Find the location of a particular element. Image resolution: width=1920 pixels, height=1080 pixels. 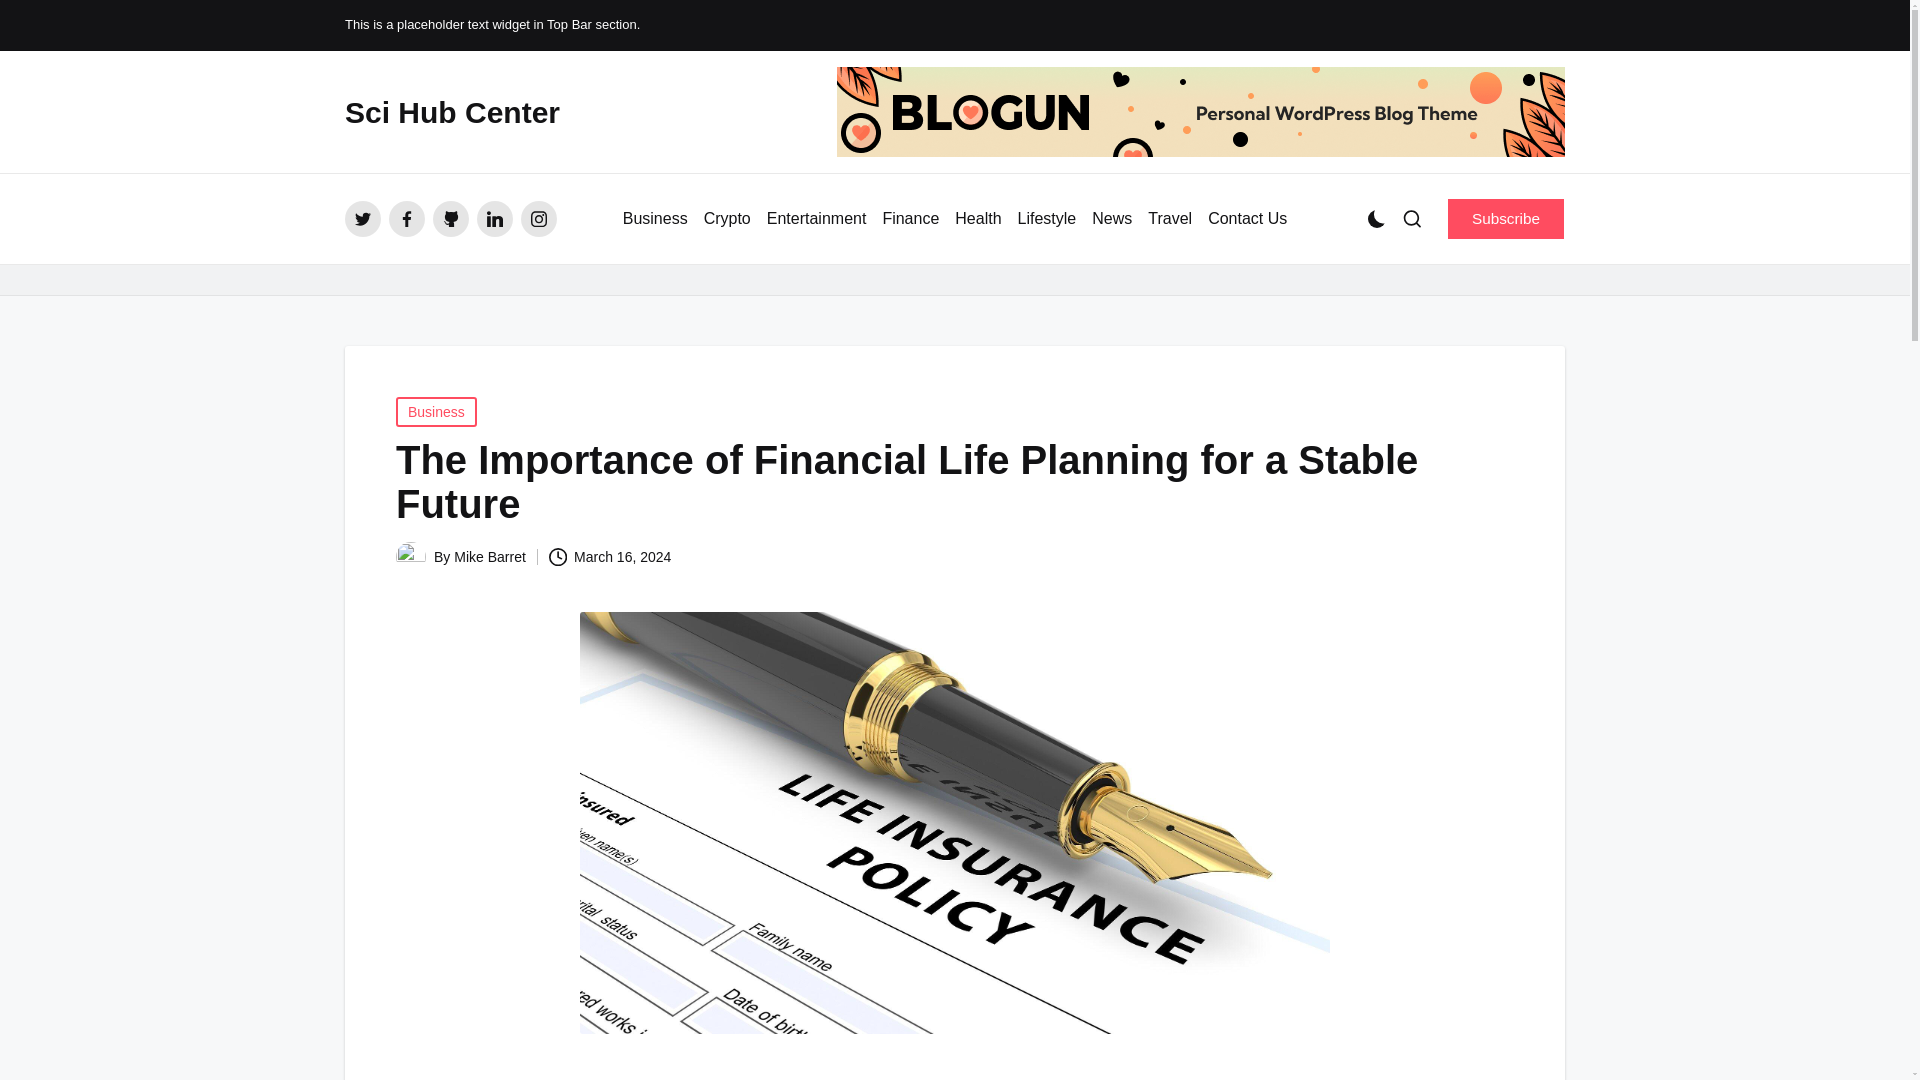

Subscribe is located at coordinates (1506, 218).